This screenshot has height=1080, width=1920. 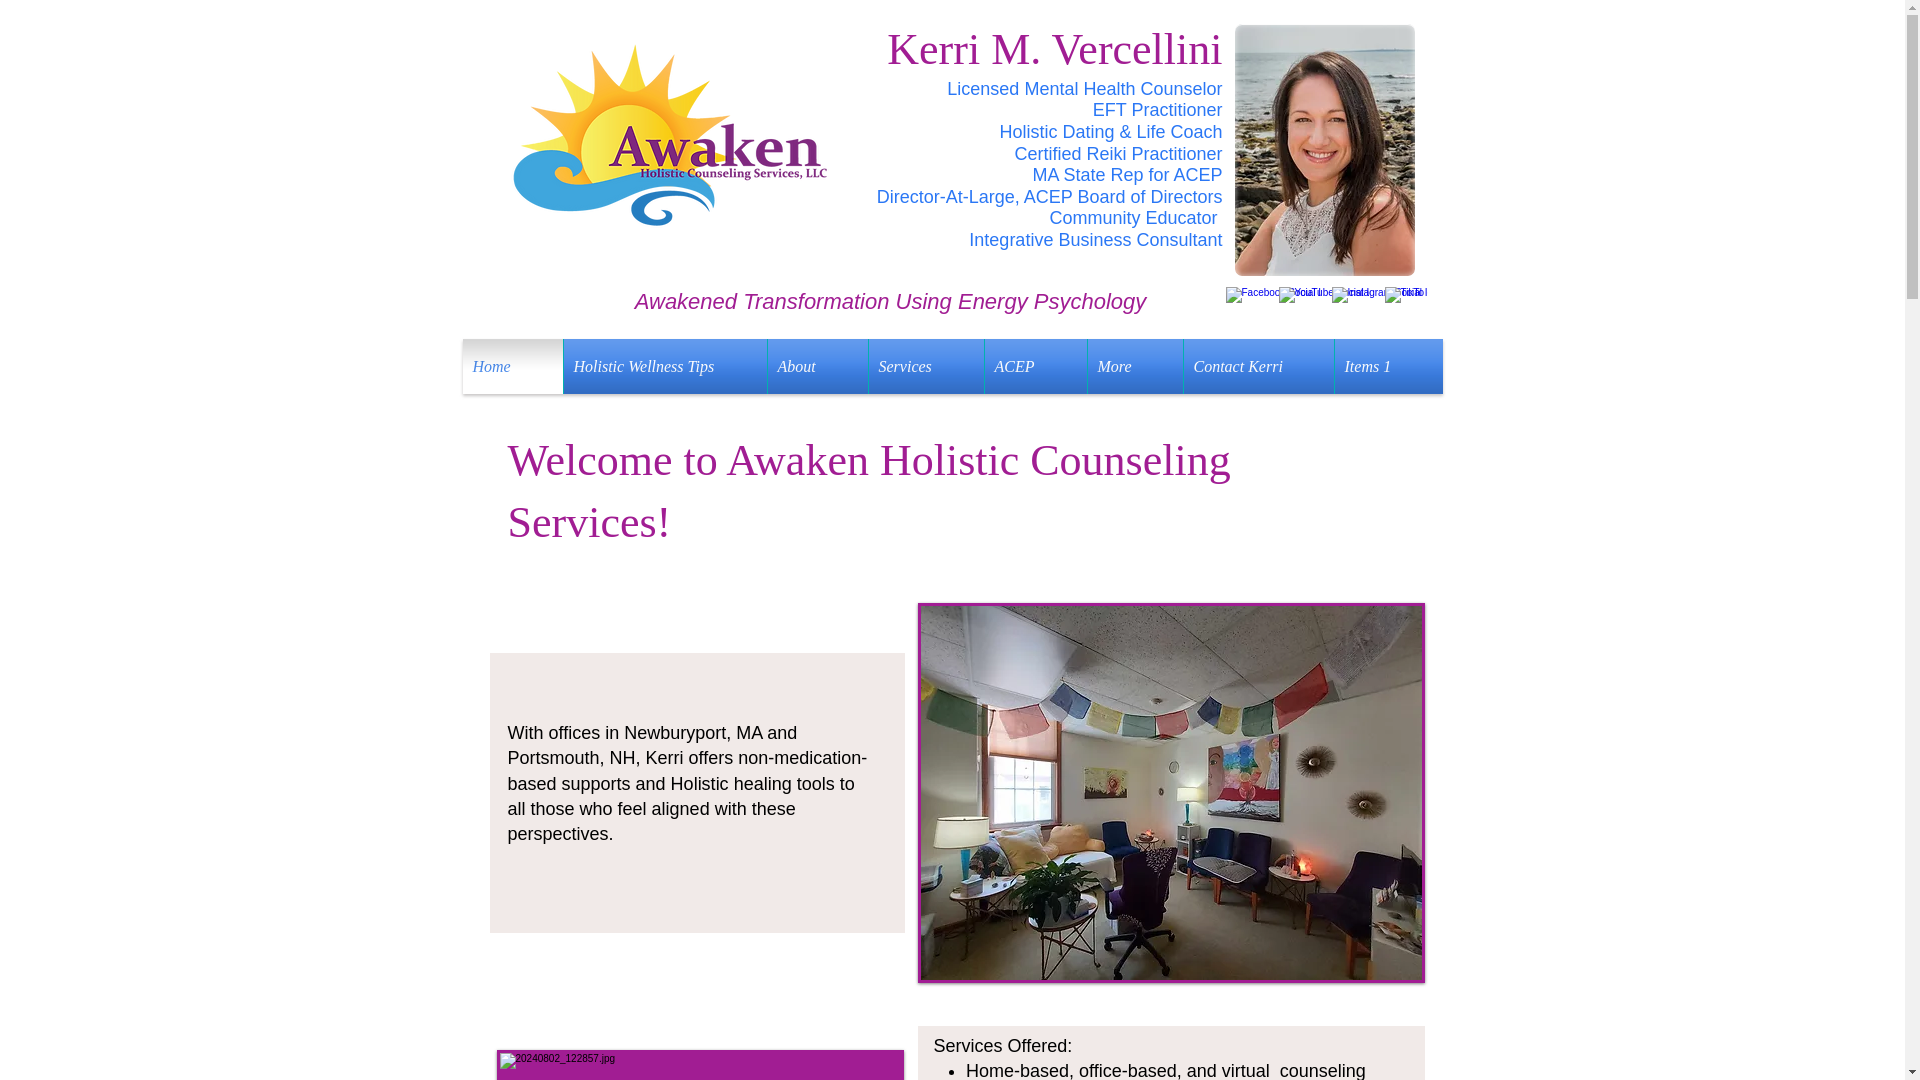 What do you see at coordinates (665, 366) in the screenshot?
I see `Holistic Wellness Tips` at bounding box center [665, 366].